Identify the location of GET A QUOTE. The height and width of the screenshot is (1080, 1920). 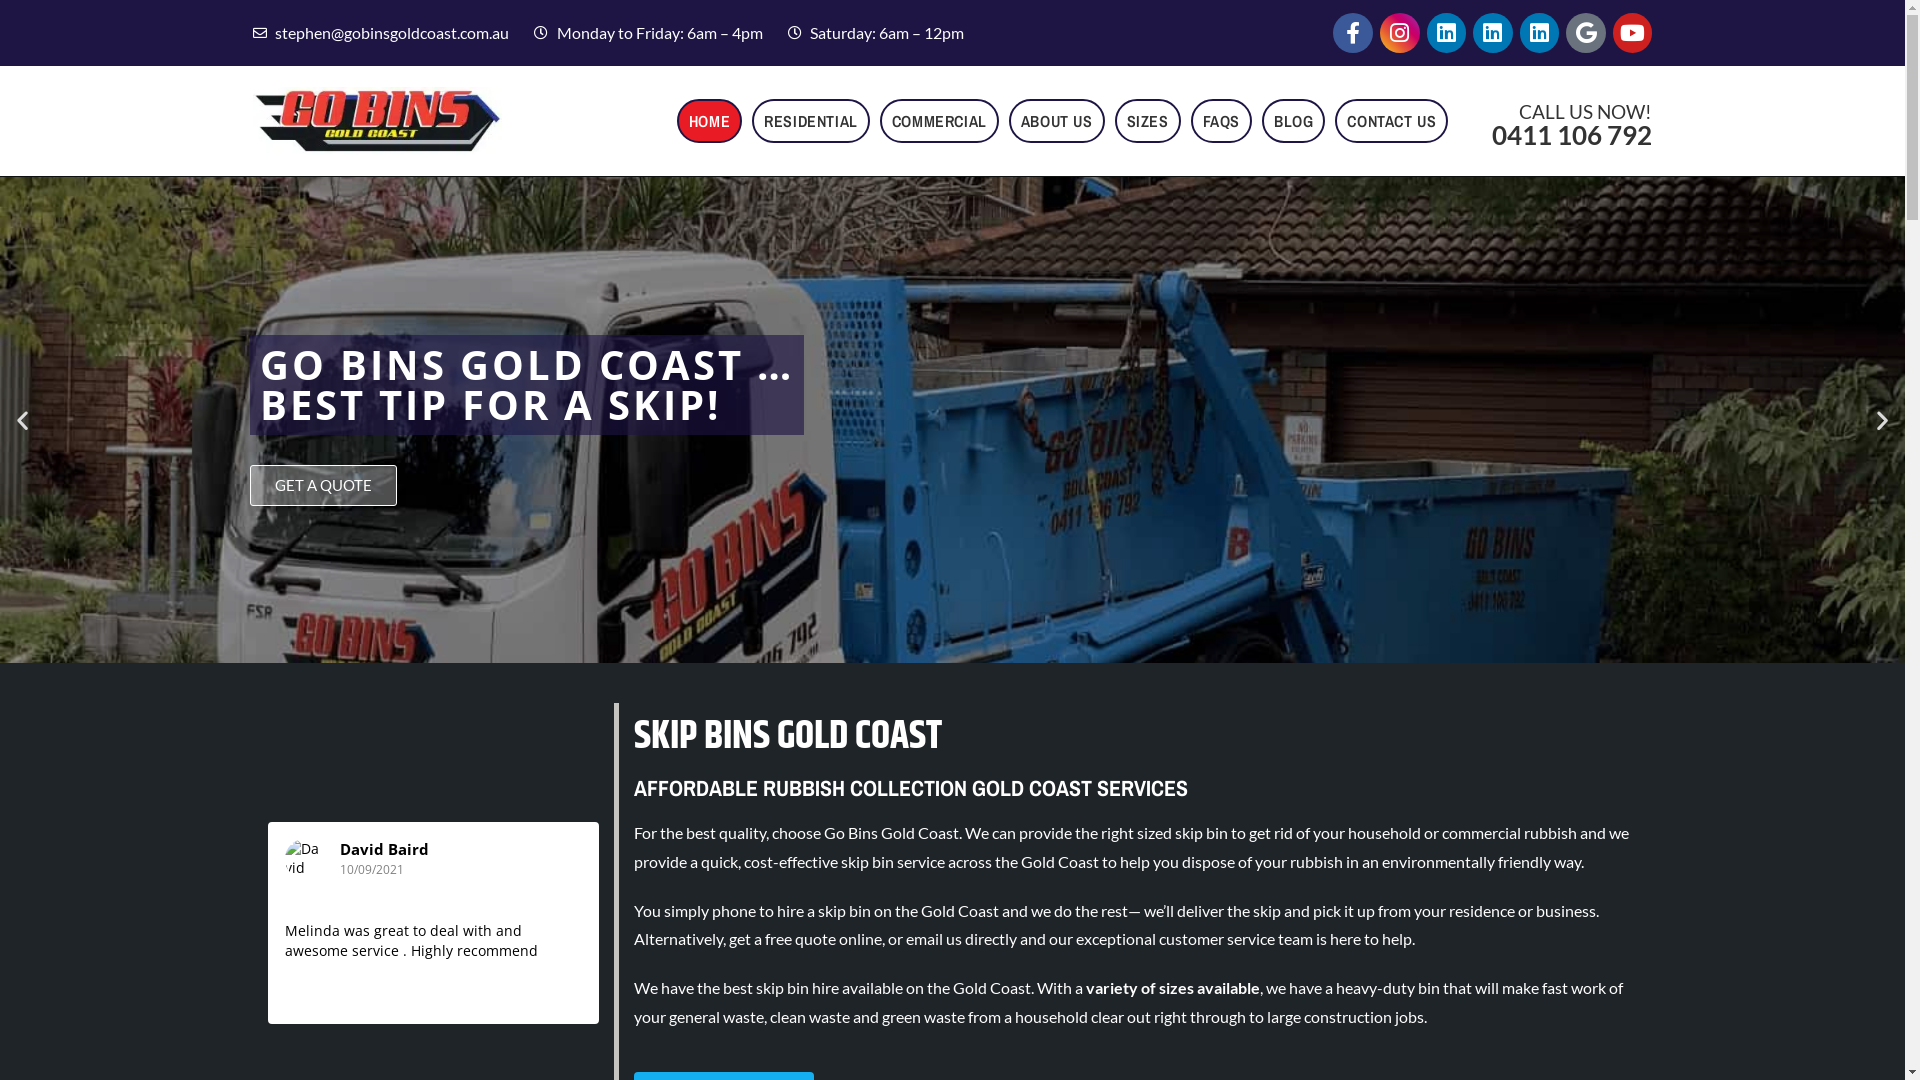
(324, 484).